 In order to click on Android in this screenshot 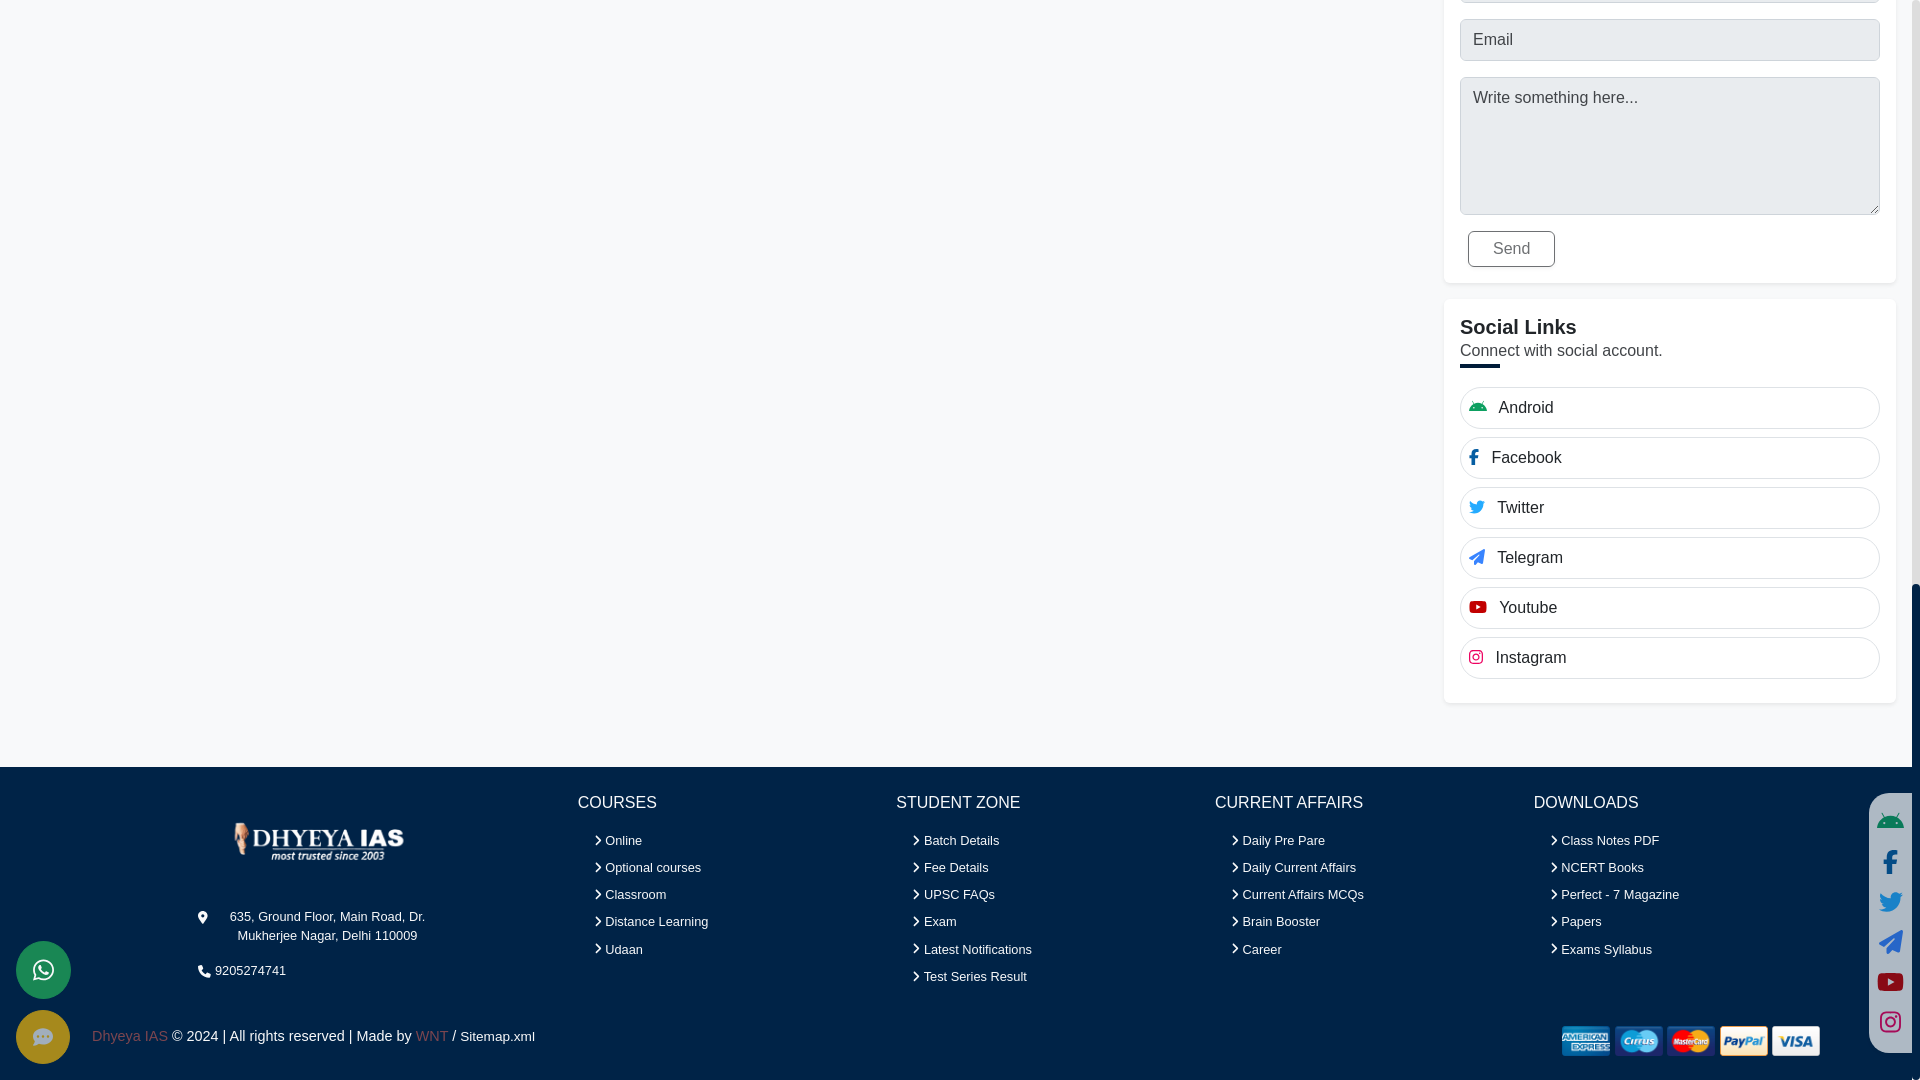, I will do `click(1669, 392)`.